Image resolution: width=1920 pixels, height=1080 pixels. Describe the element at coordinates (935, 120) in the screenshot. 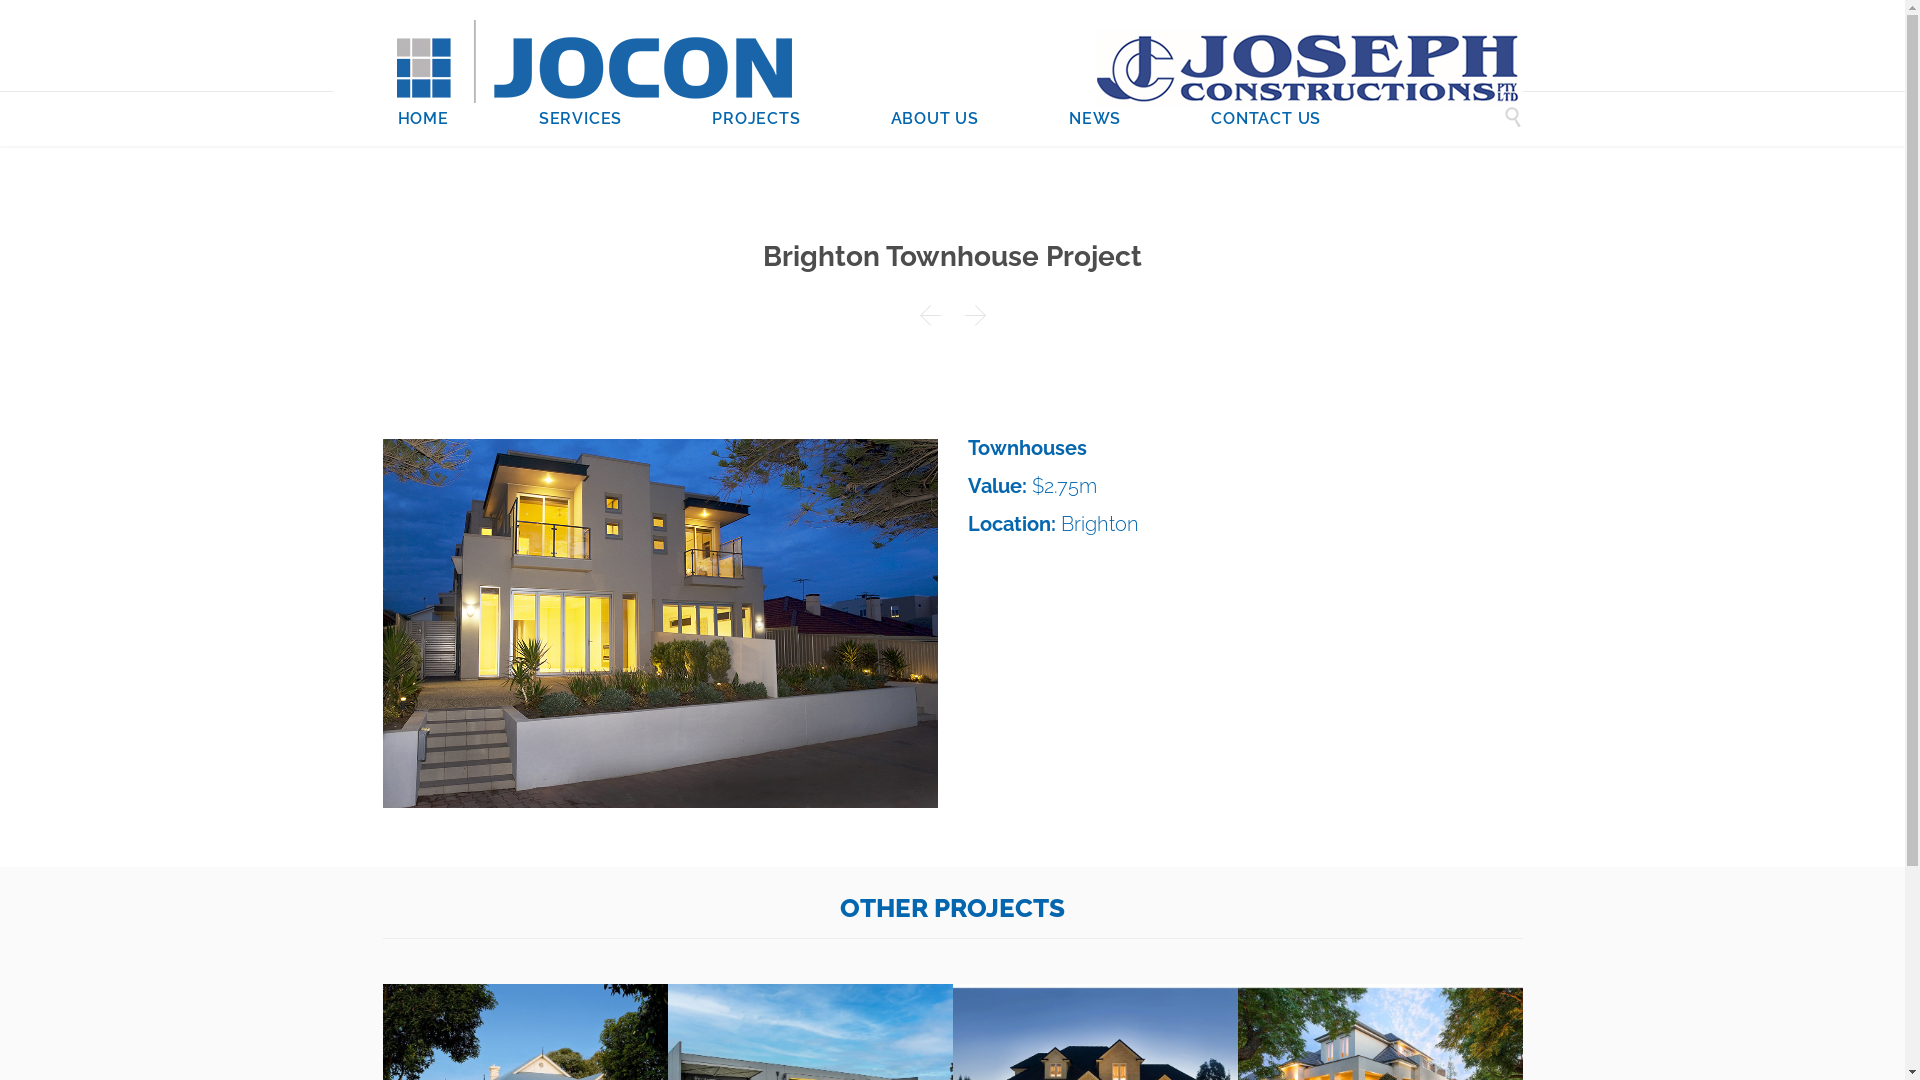

I see `ABOUT US` at that location.